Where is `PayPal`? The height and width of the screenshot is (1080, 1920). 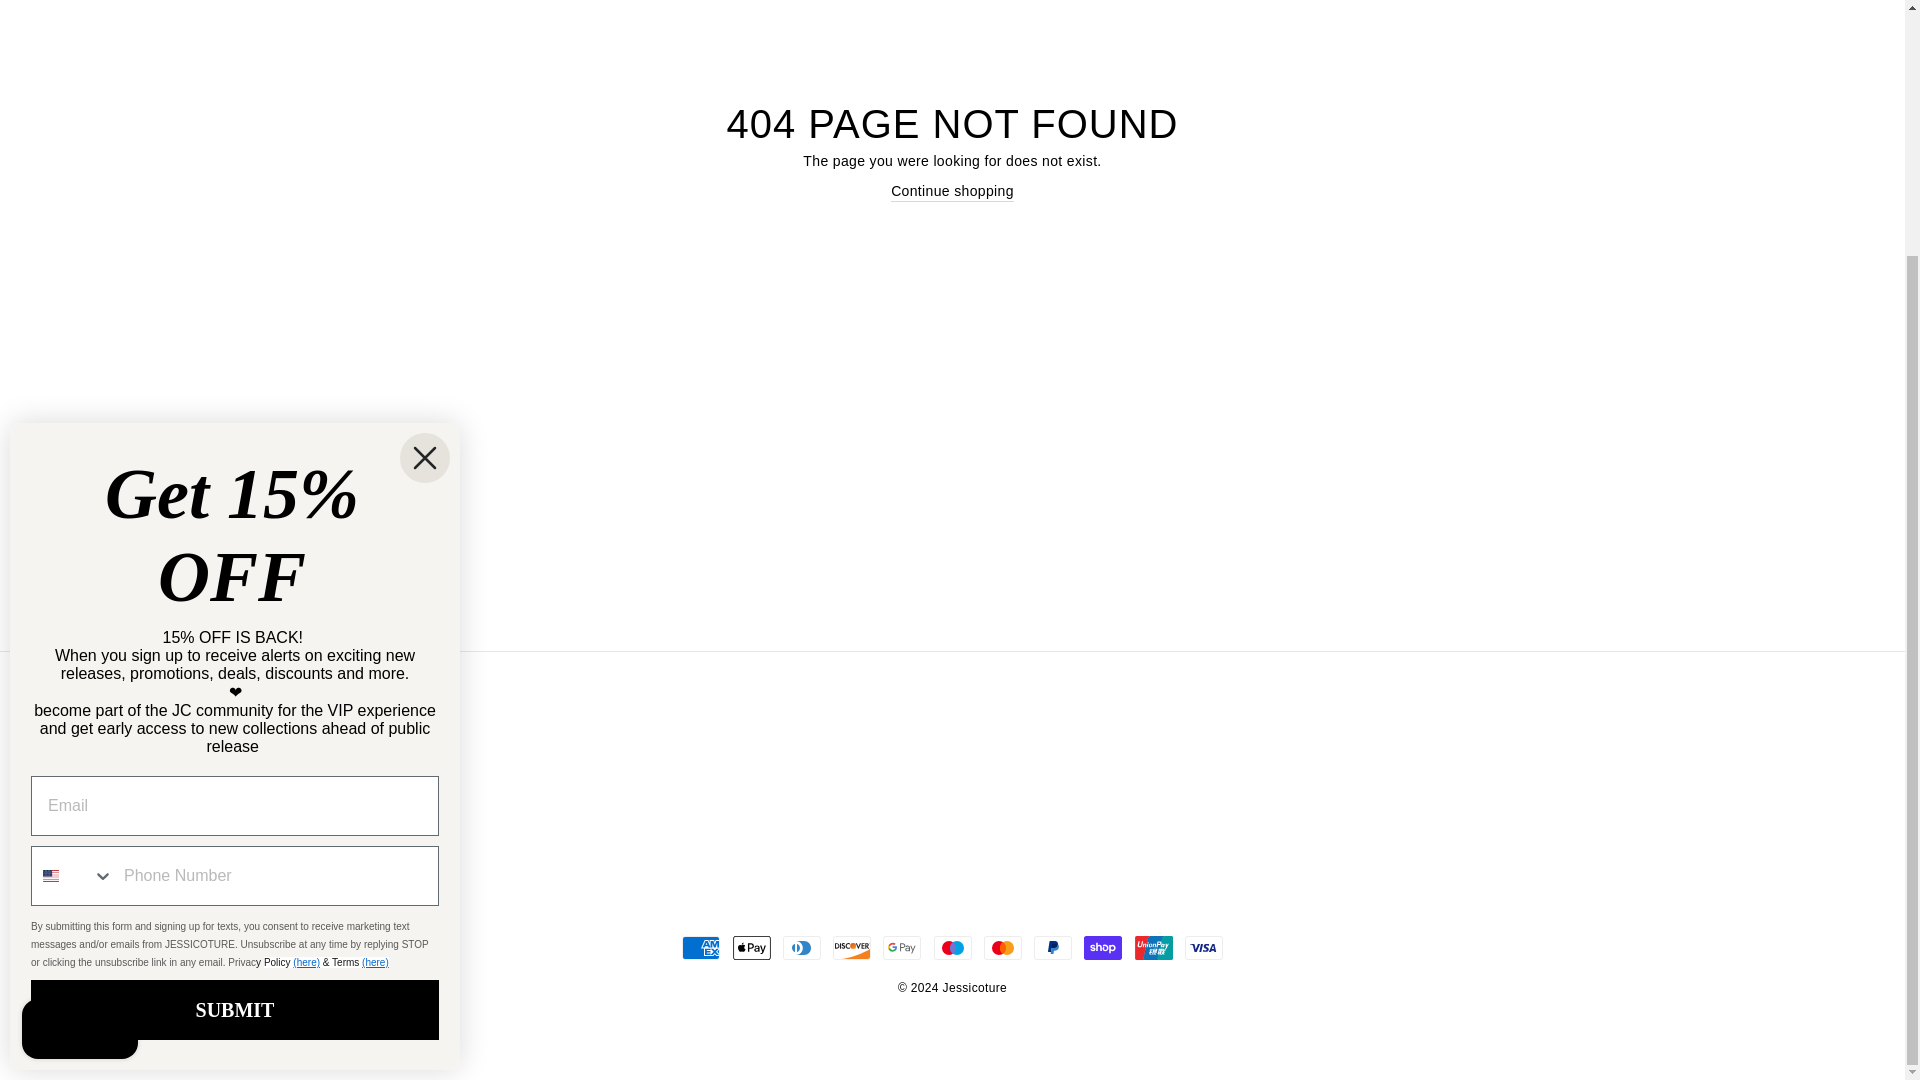
PayPal is located at coordinates (1052, 948).